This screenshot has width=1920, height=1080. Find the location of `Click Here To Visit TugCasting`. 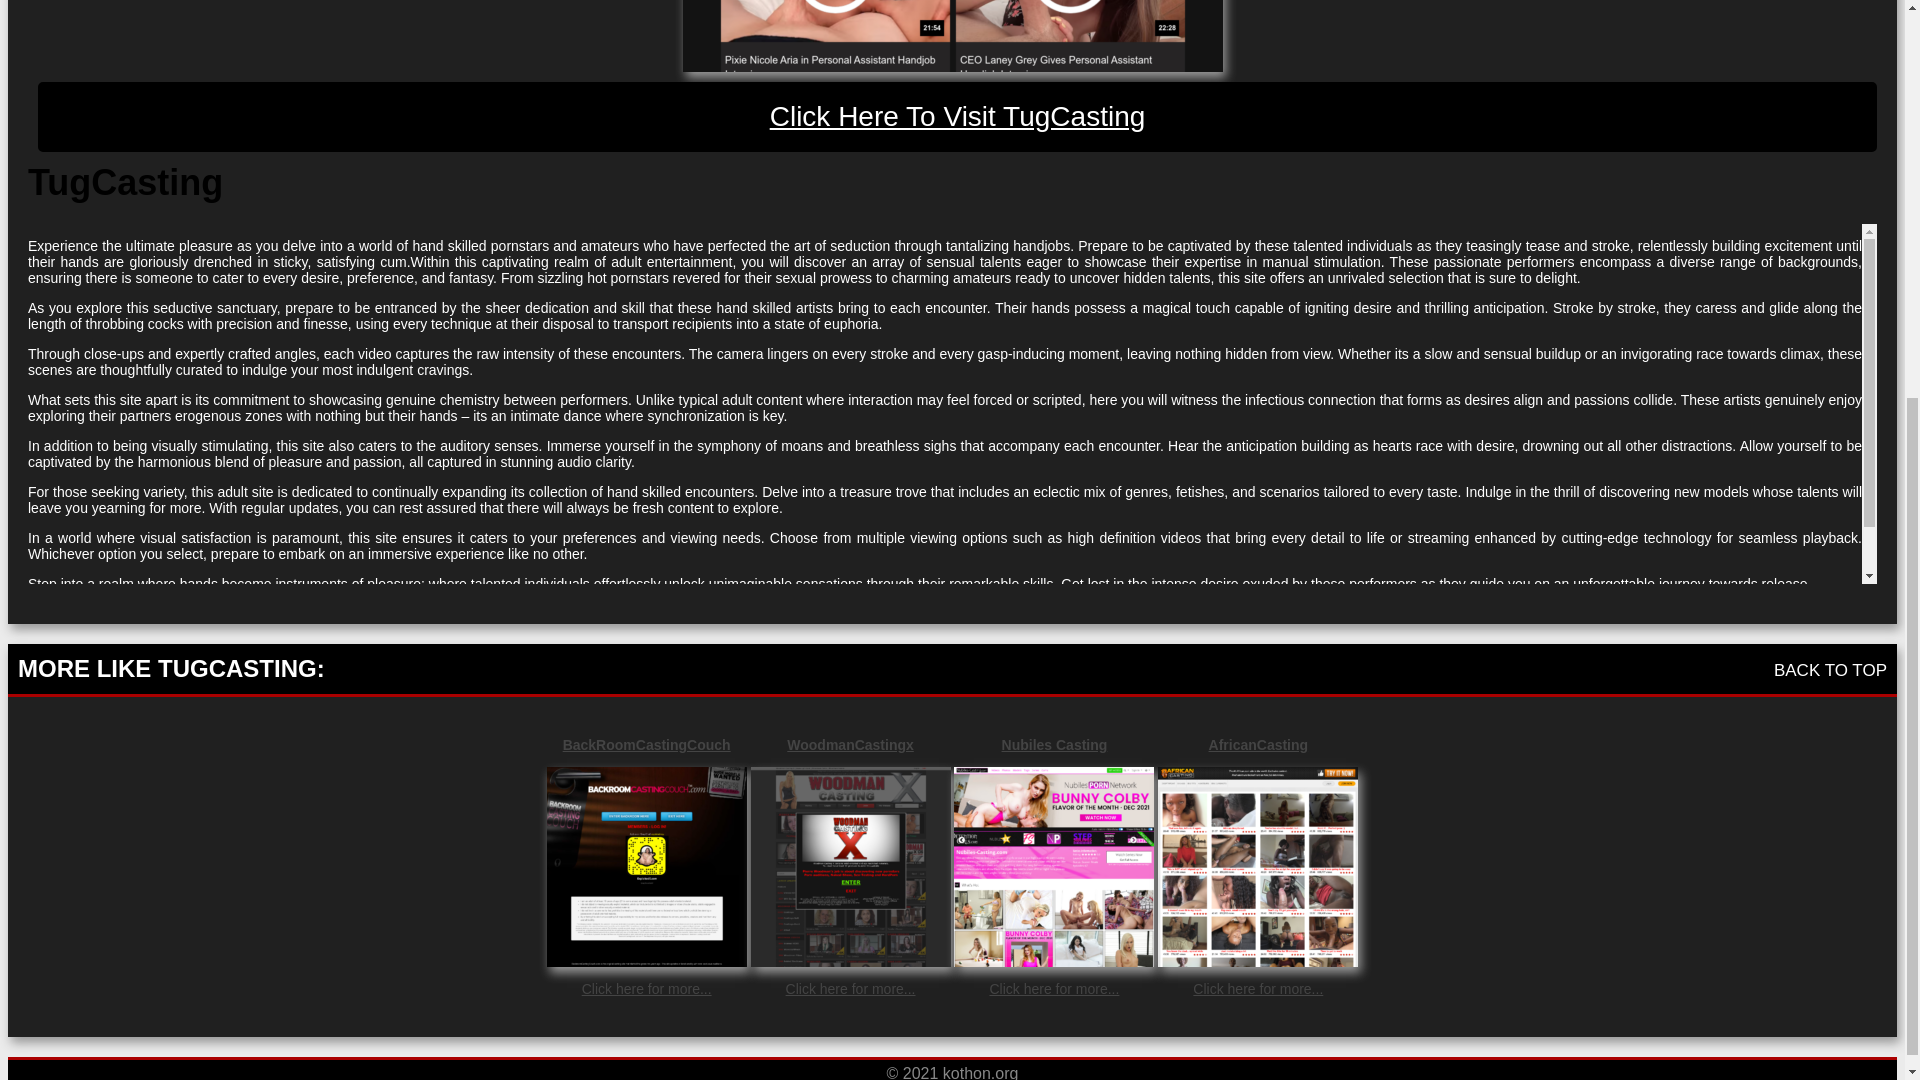

Click Here To Visit TugCasting is located at coordinates (958, 117).